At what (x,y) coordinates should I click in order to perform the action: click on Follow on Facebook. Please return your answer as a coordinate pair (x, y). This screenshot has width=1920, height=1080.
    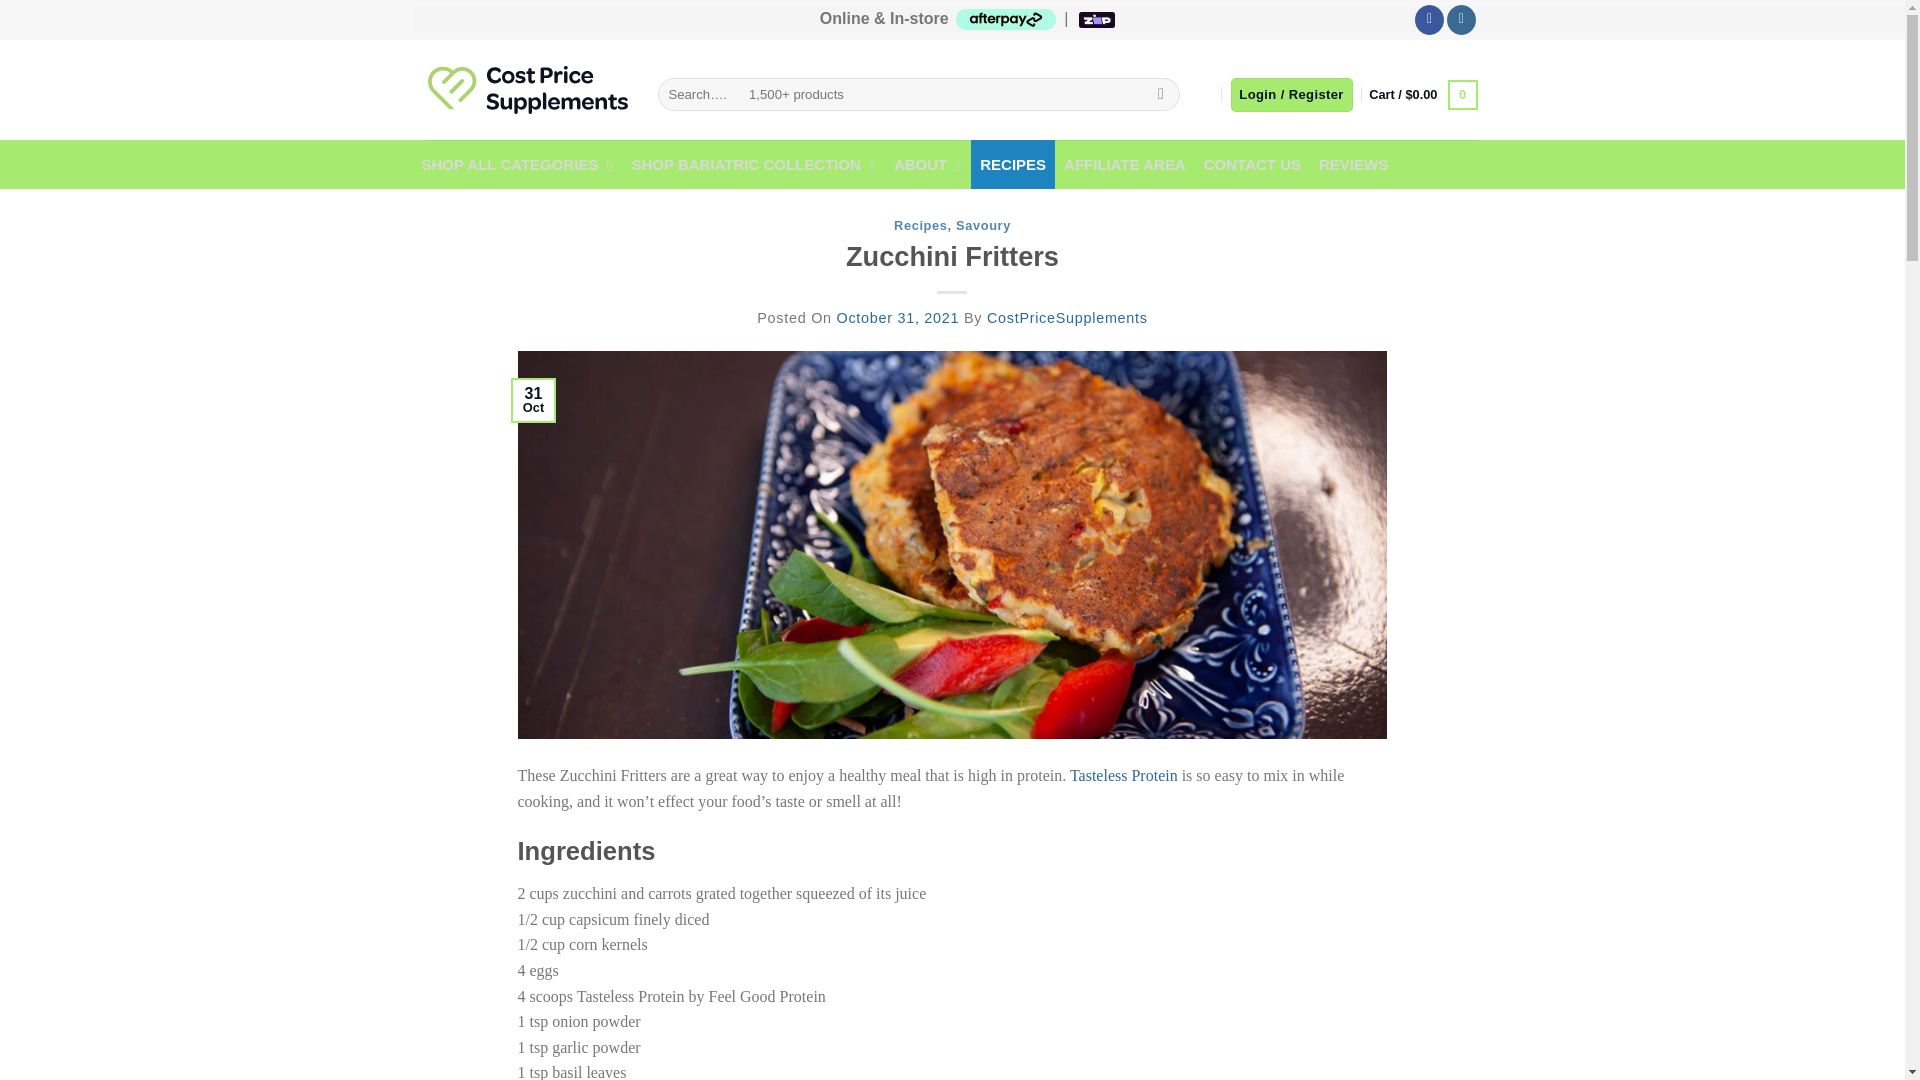
    Looking at the image, I should click on (1429, 20).